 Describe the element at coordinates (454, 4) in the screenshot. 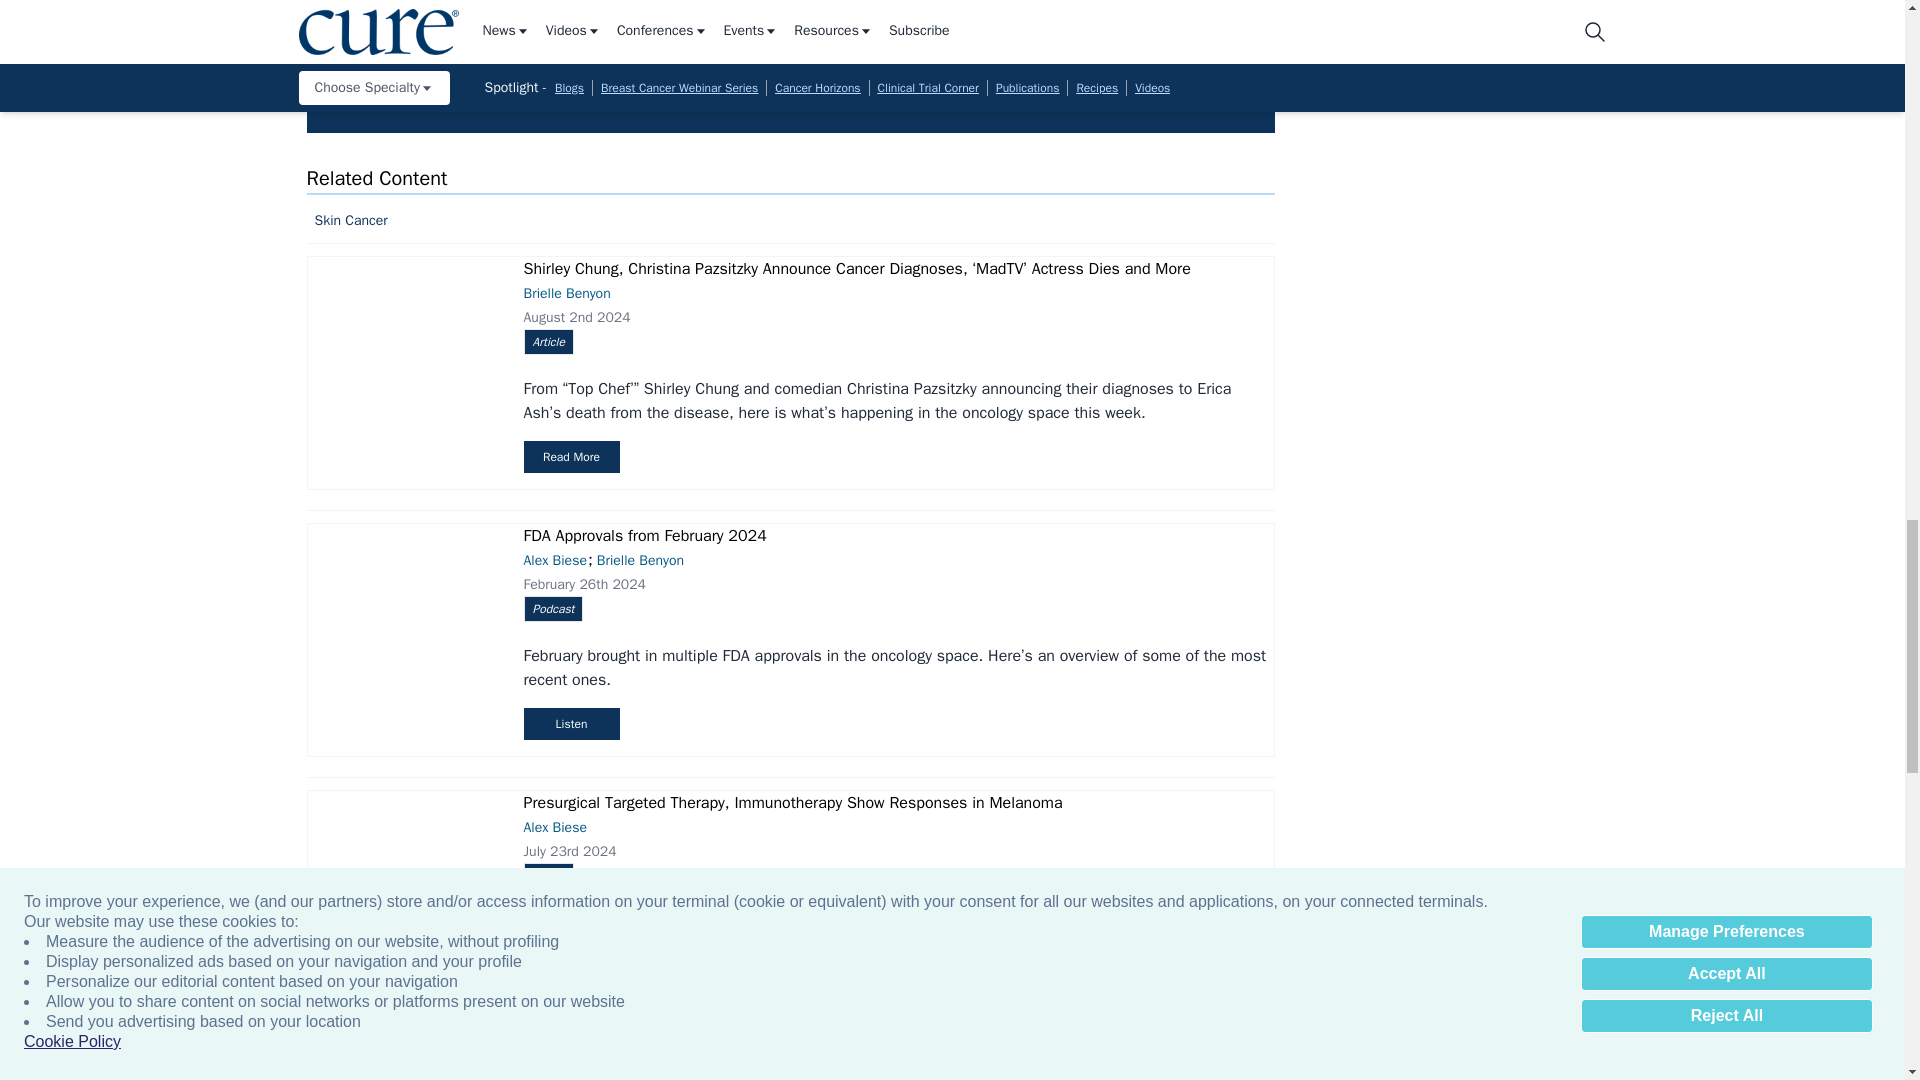

I see `Image of a woman with blond hai` at that location.